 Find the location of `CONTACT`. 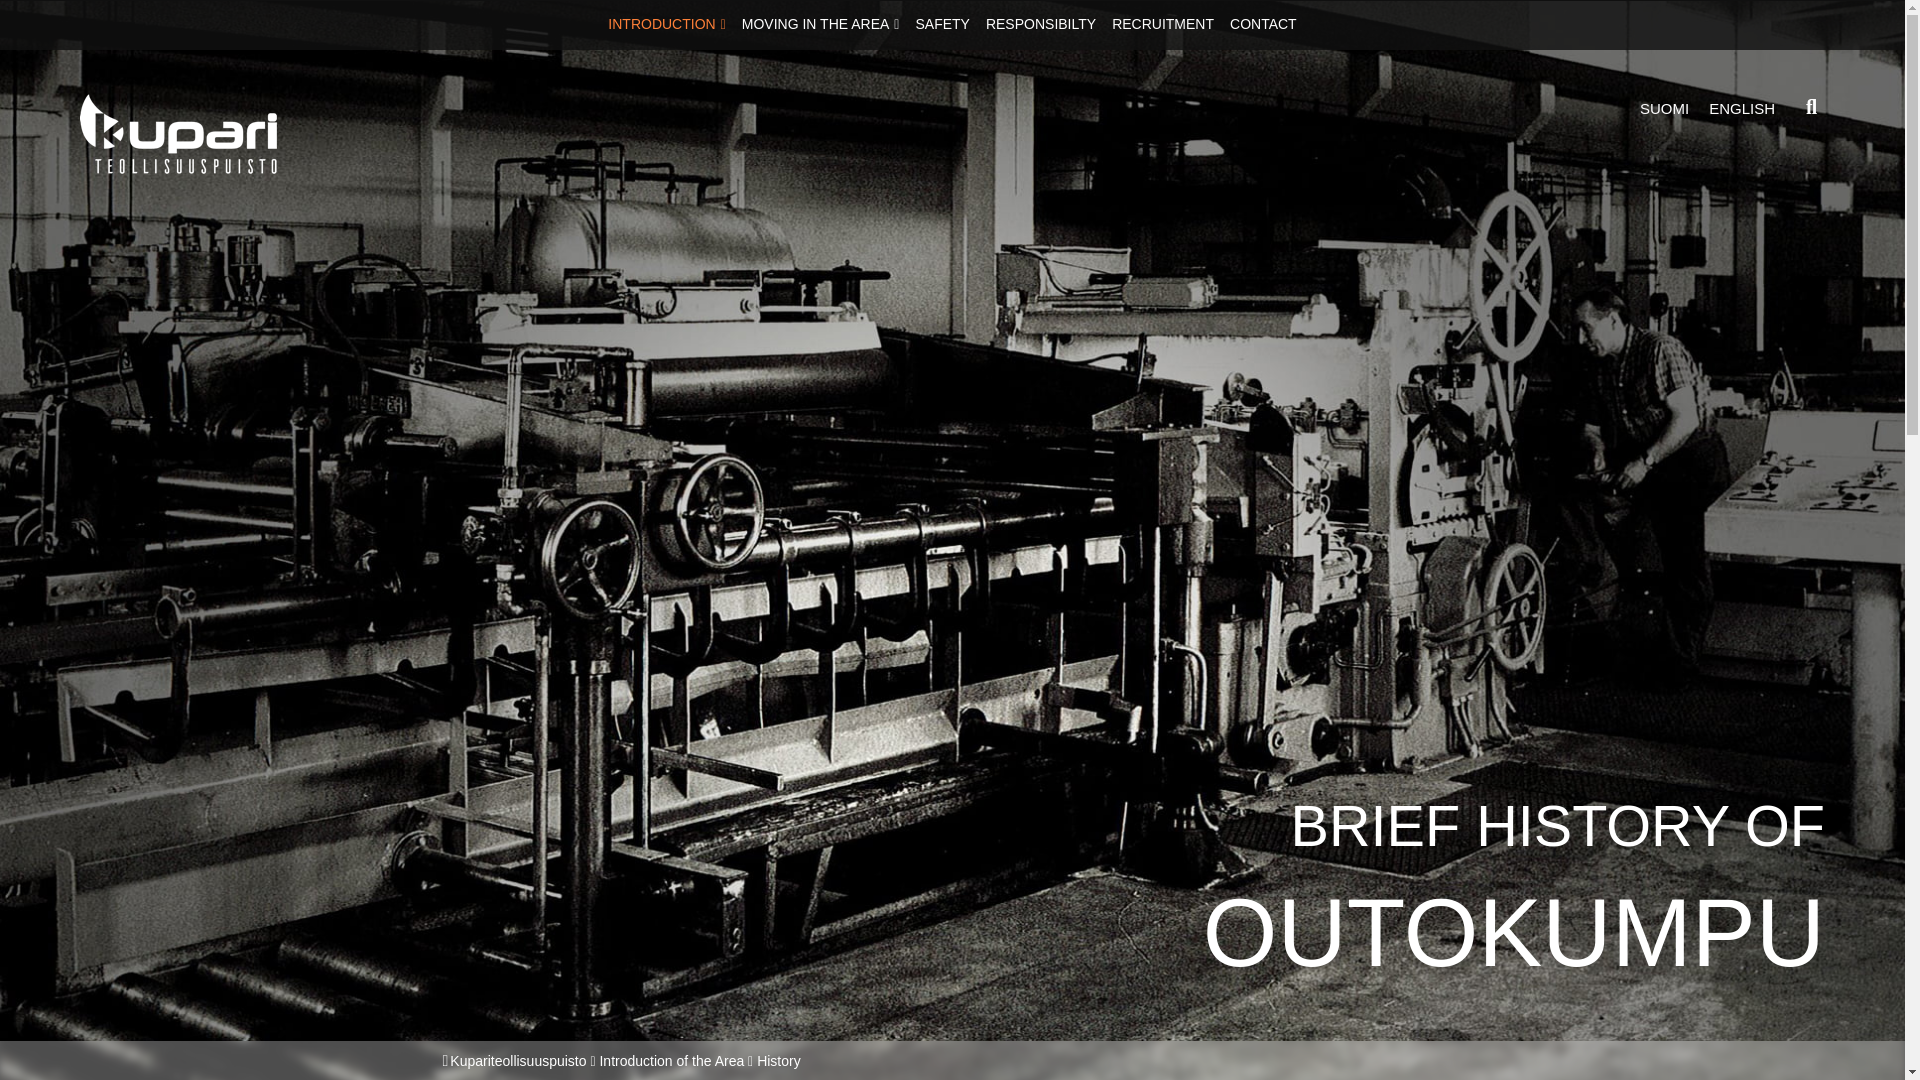

CONTACT is located at coordinates (1263, 24).